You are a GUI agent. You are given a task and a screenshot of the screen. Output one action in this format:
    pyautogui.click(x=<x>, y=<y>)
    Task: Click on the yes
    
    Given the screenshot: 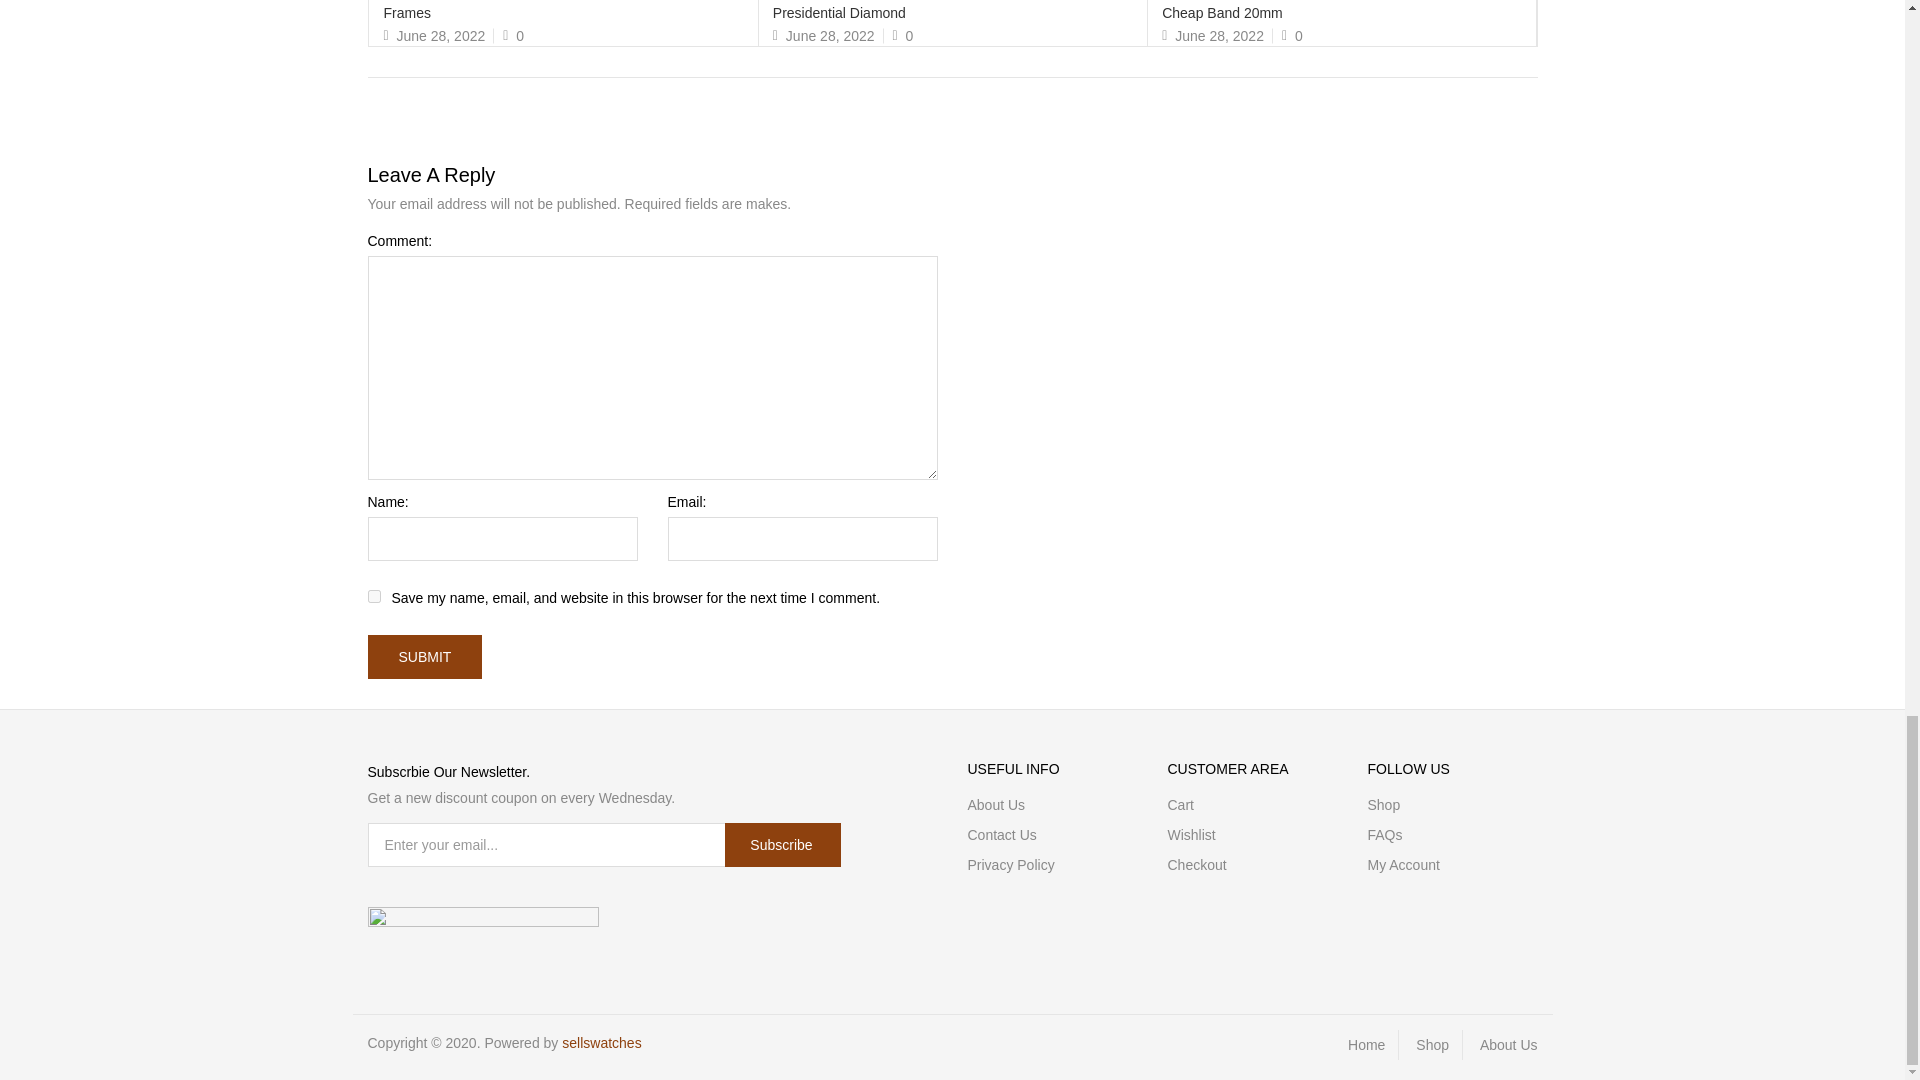 What is the action you would take?
    pyautogui.click(x=374, y=596)
    